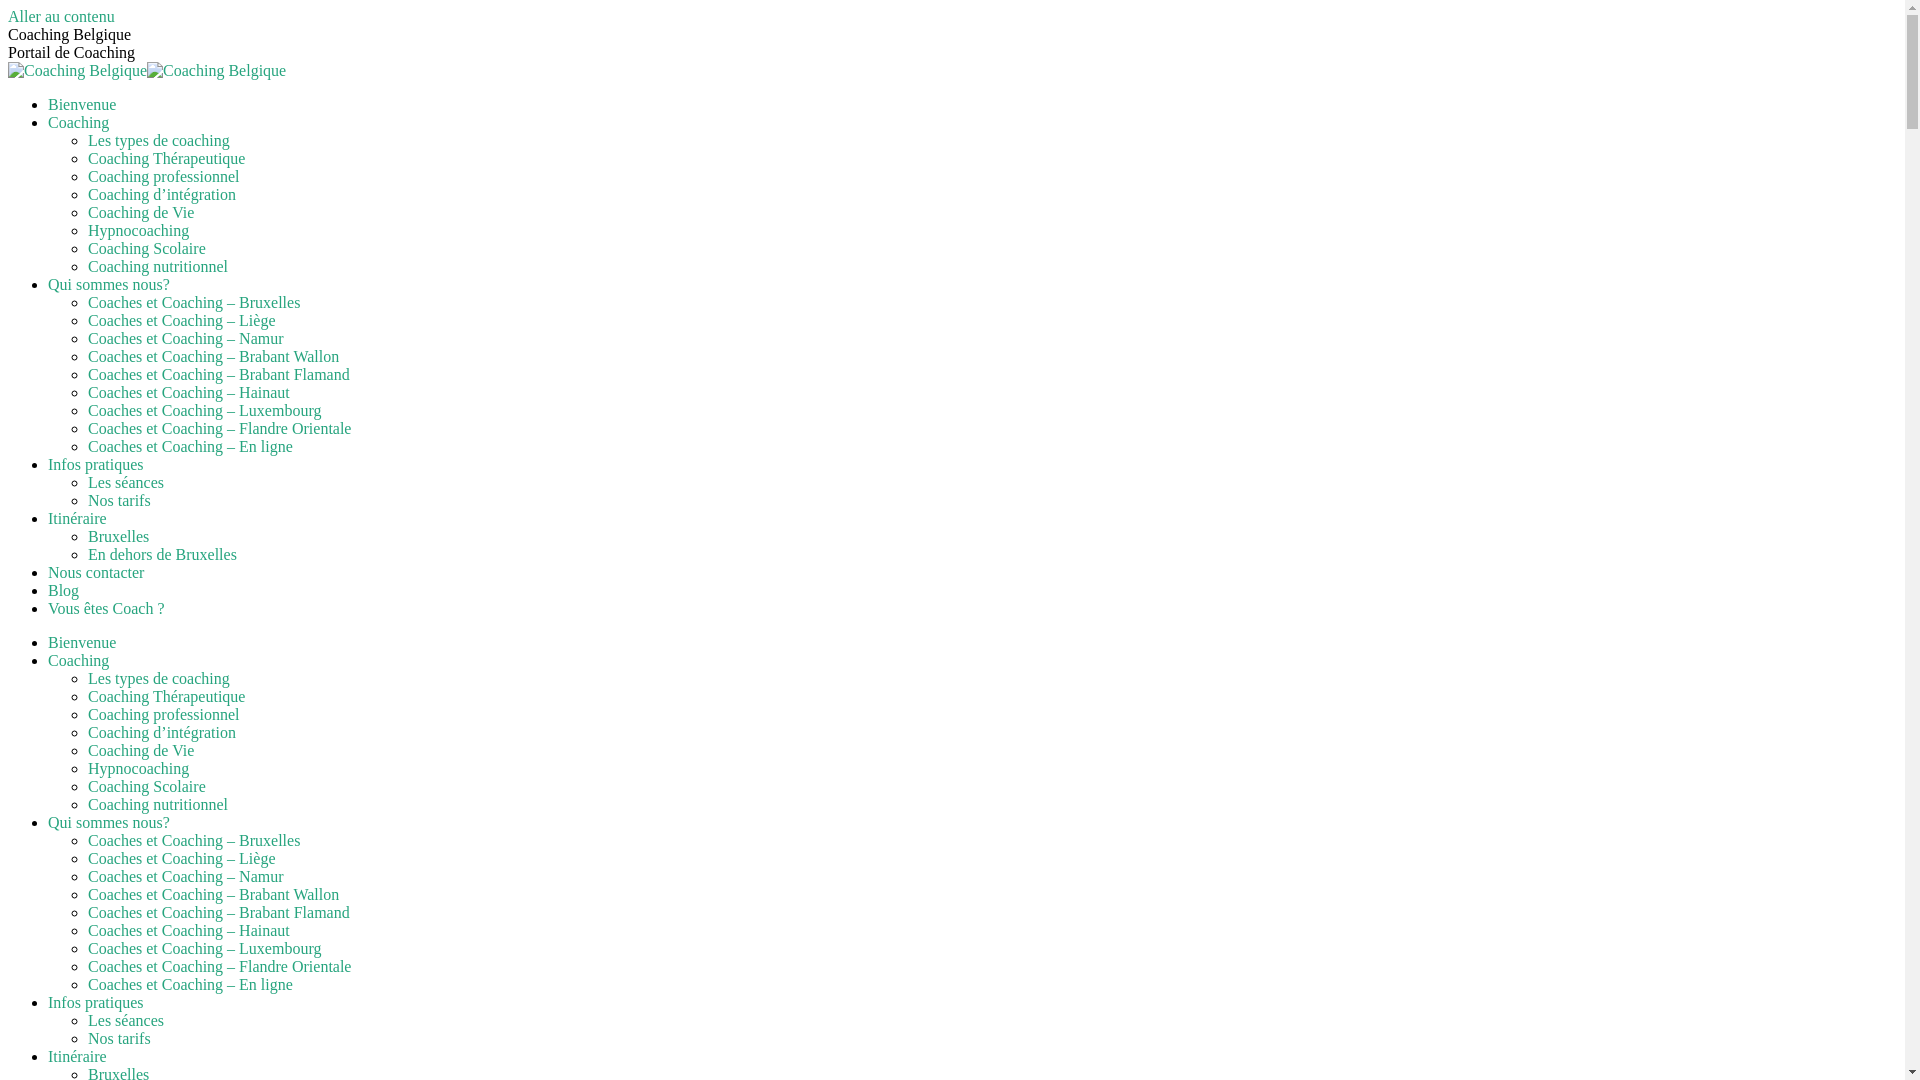 The image size is (1920, 1080). Describe the element at coordinates (96, 1002) in the screenshot. I see `Infos pratiques` at that location.